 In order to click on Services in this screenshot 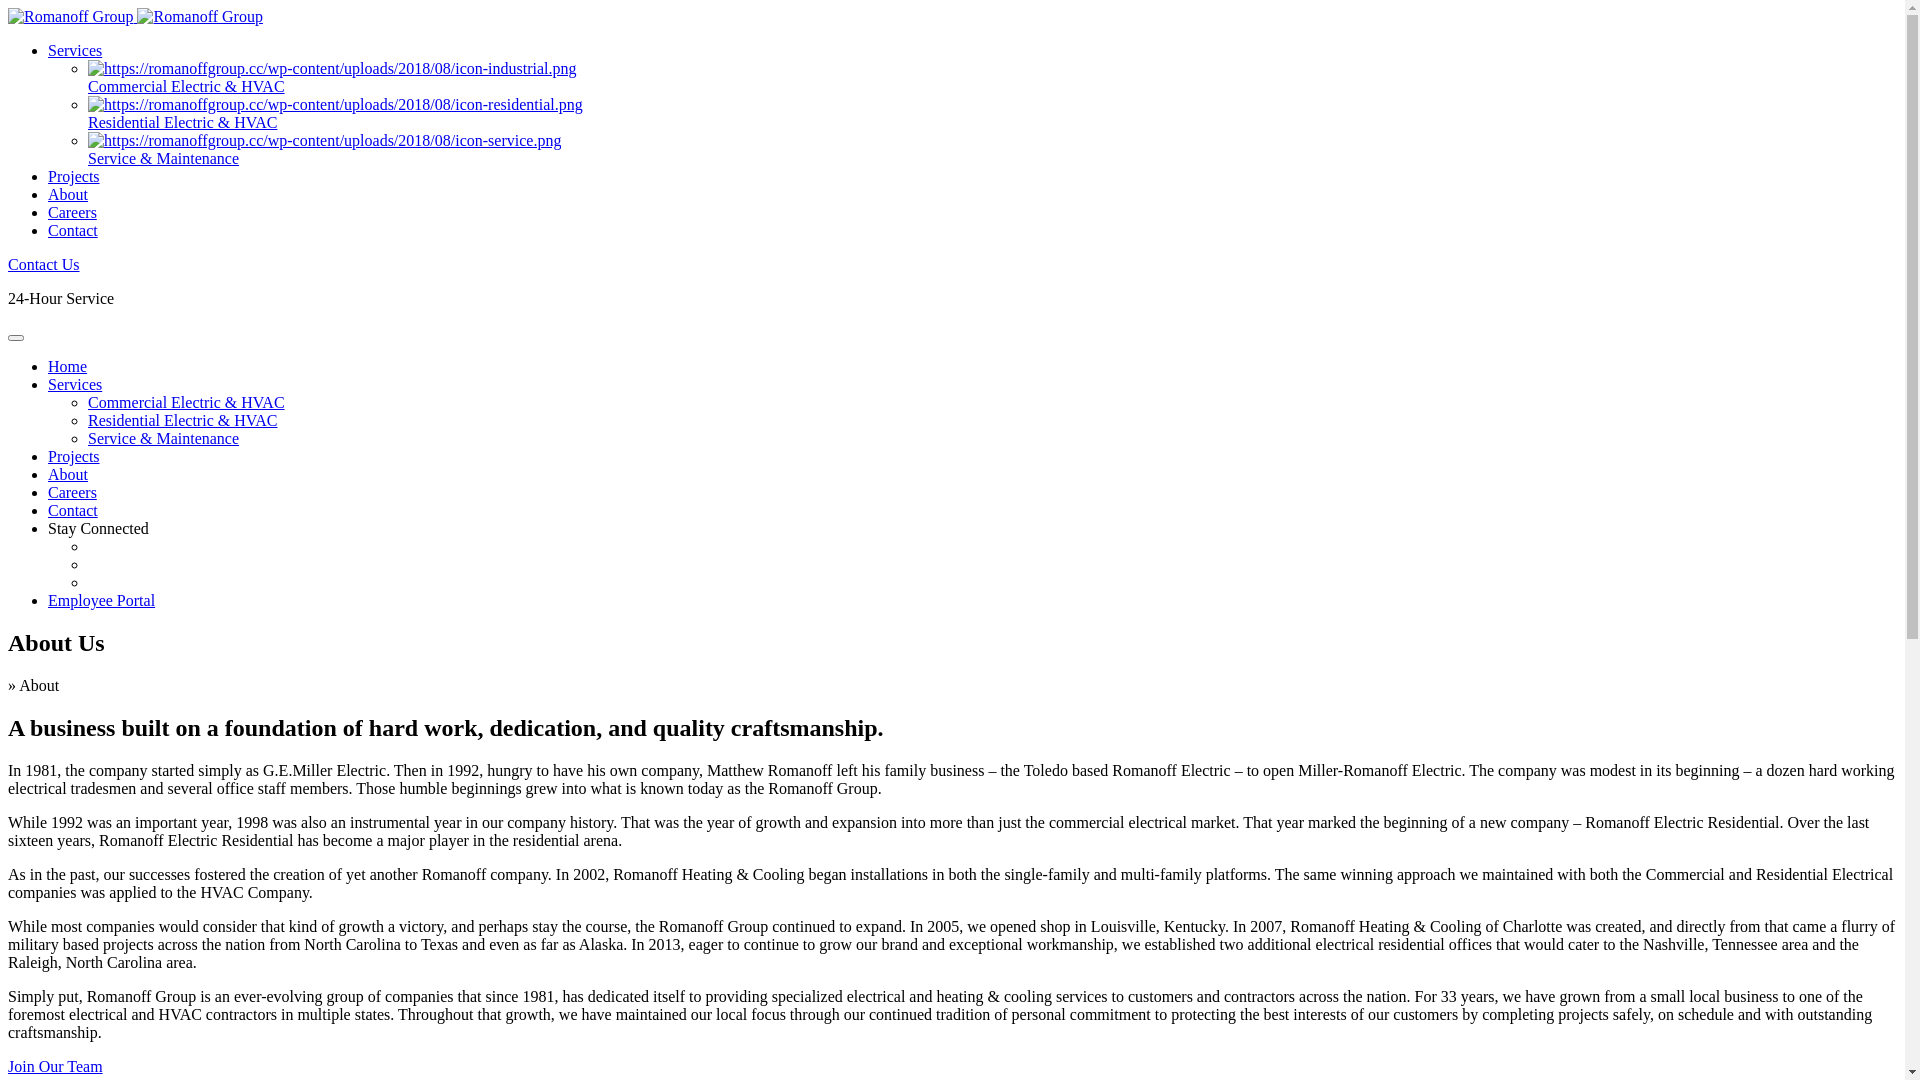, I will do `click(75, 384)`.